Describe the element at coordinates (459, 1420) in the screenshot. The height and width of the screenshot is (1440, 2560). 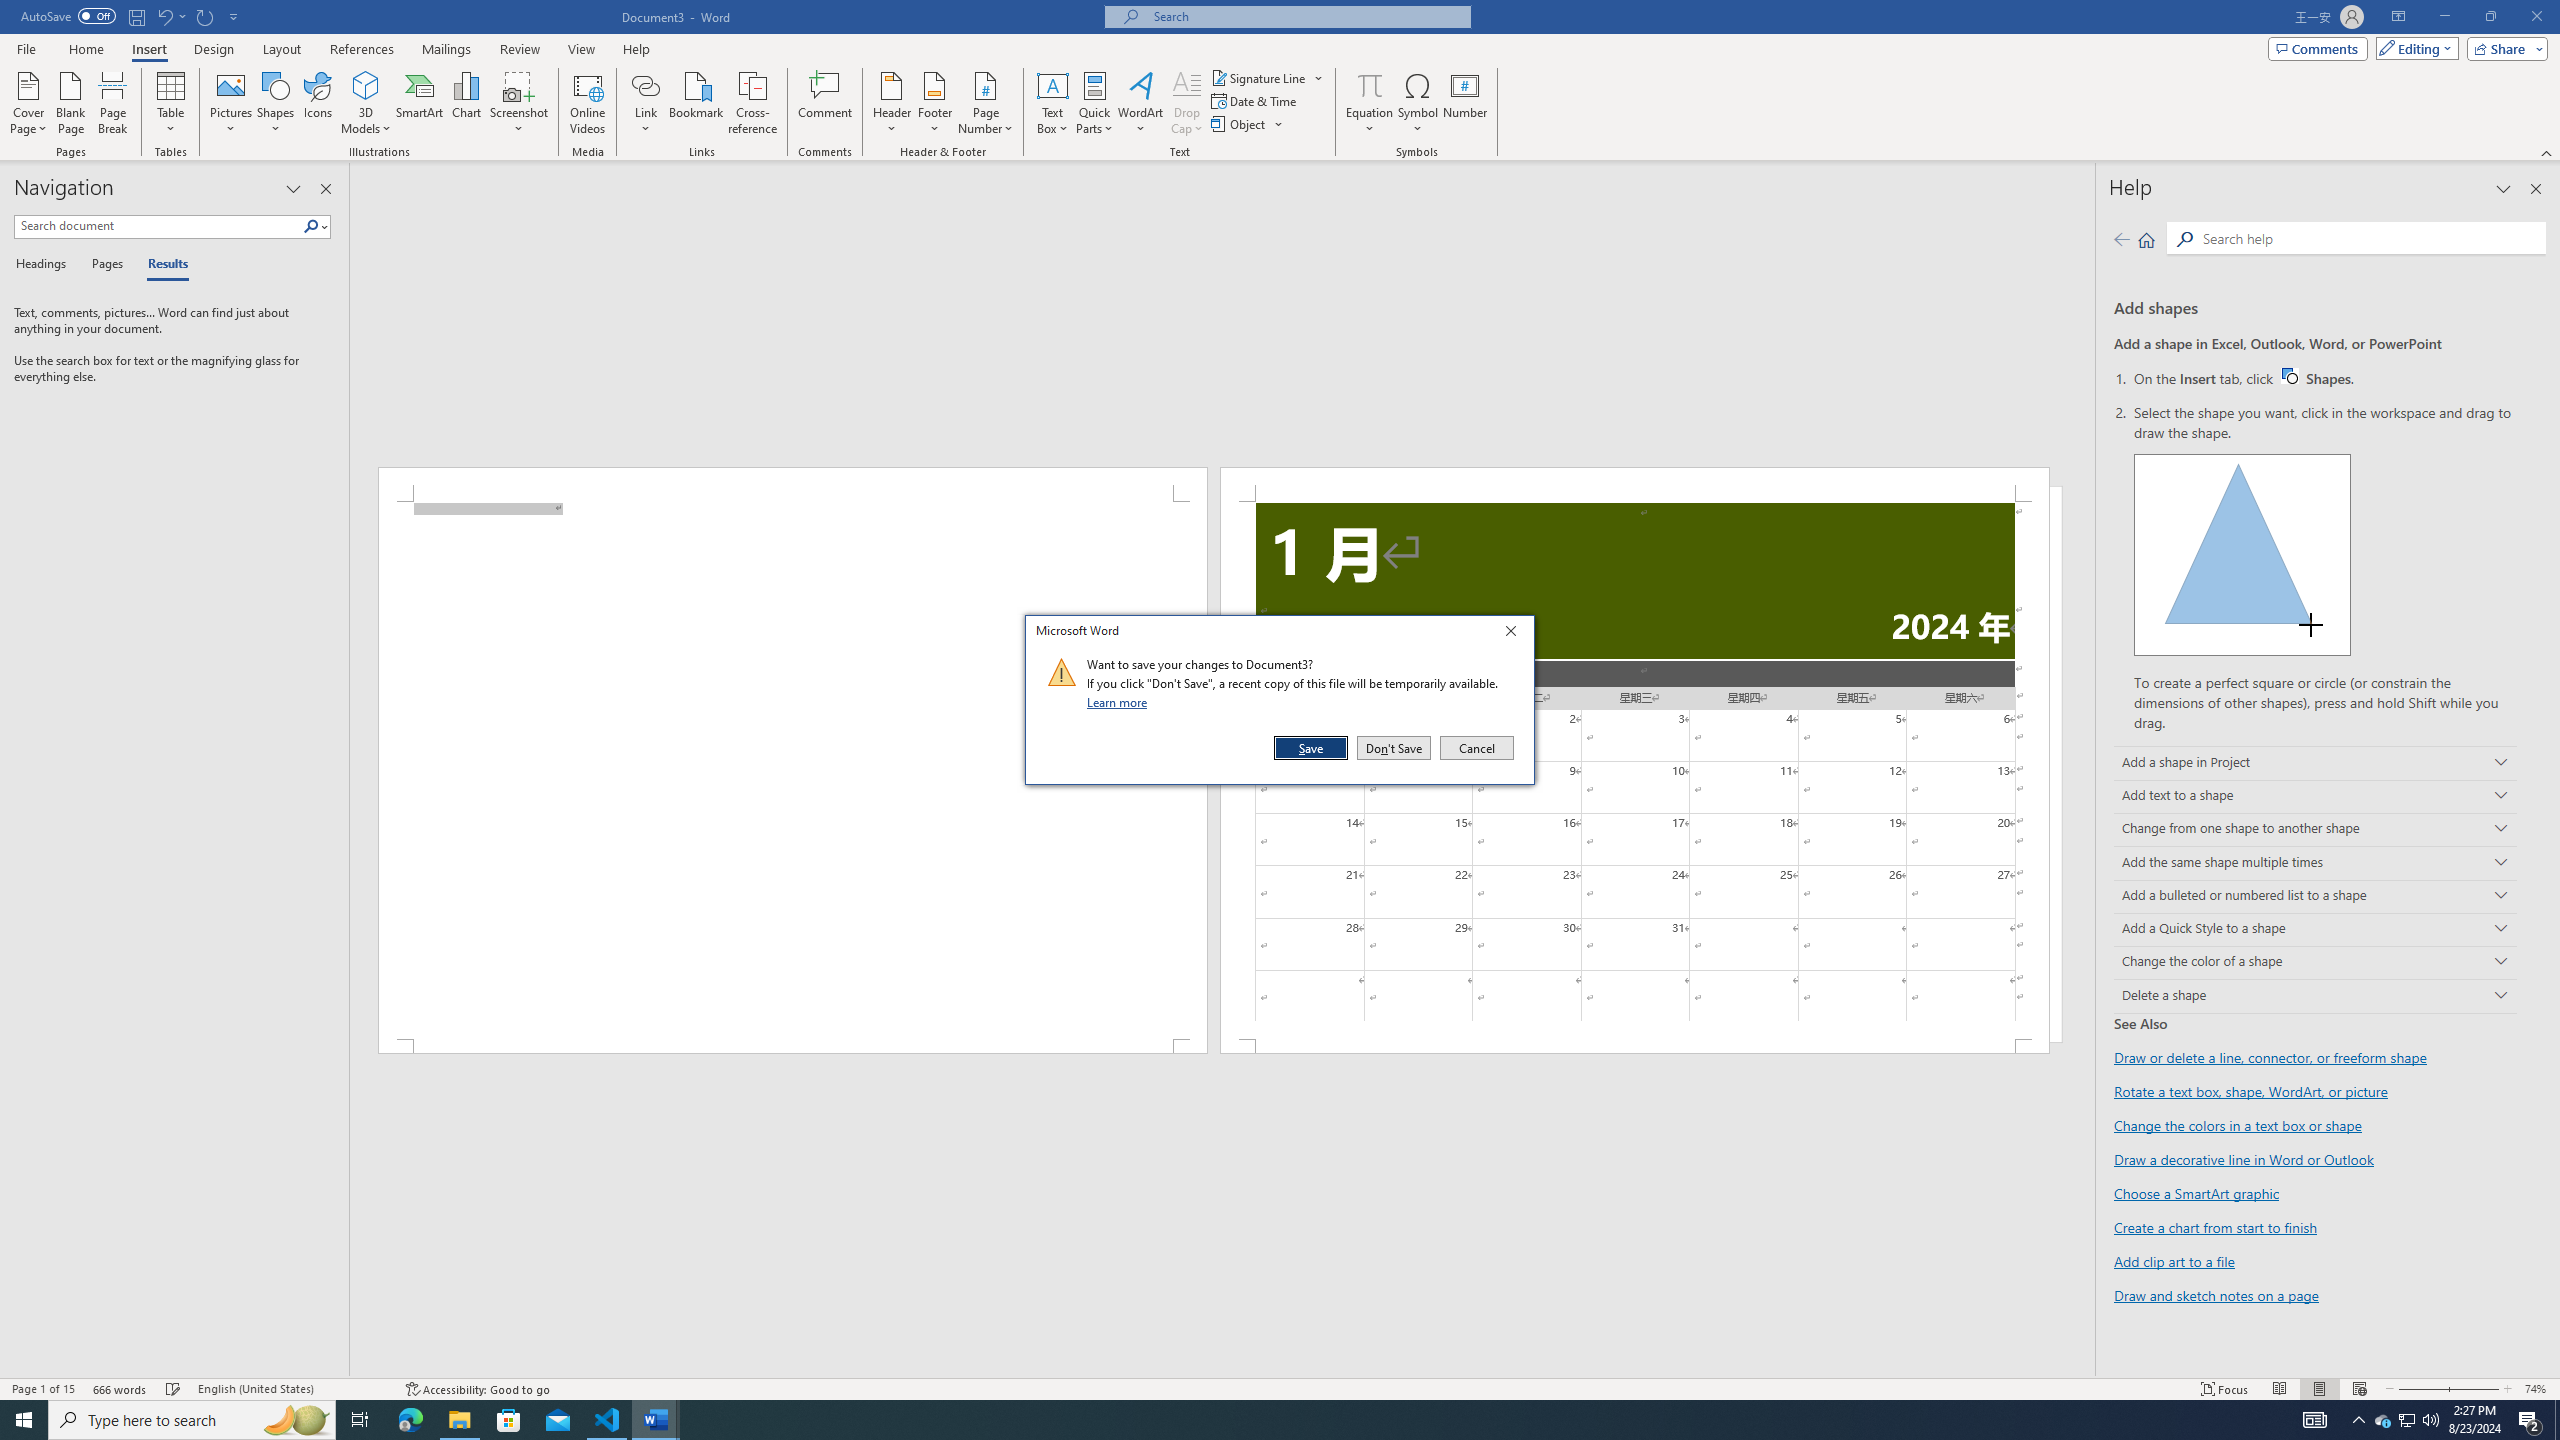
I see `File Explorer - 1 running window` at that location.